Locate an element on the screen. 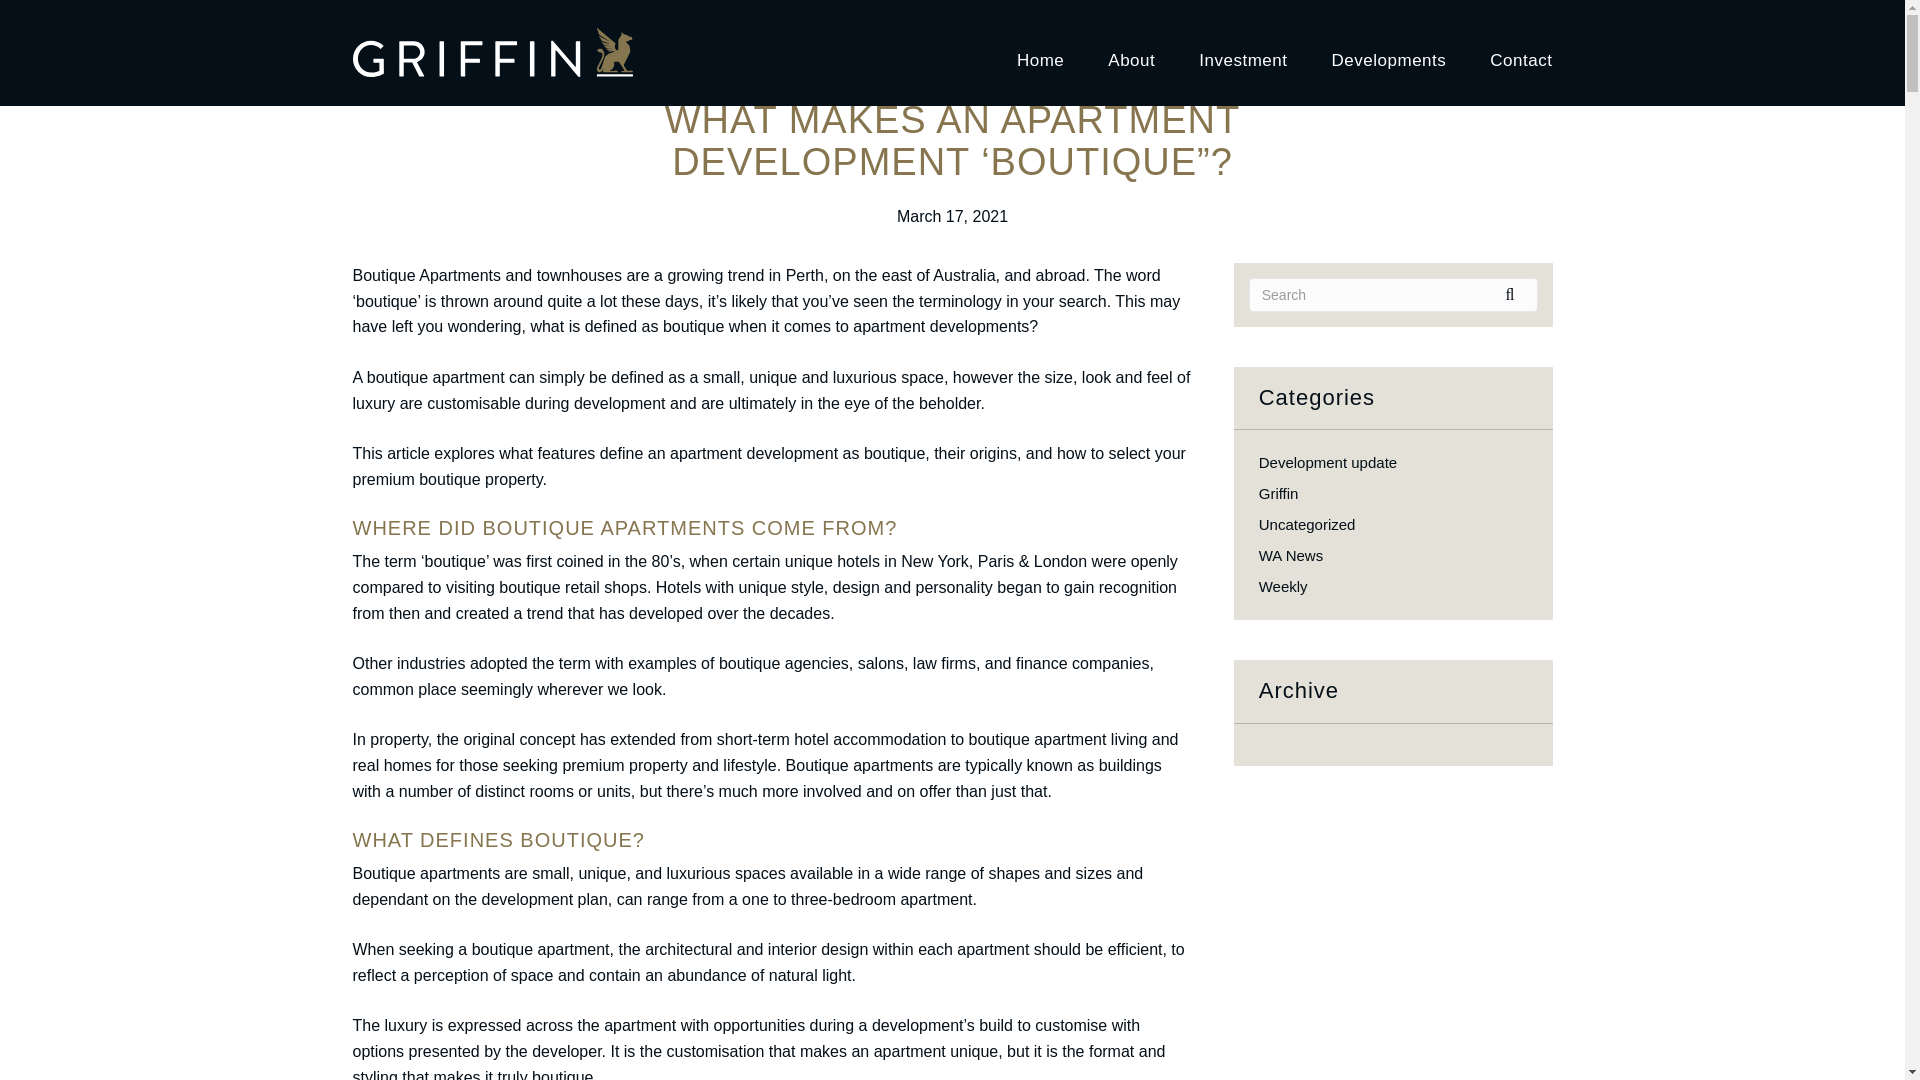  Contact is located at coordinates (1520, 52).